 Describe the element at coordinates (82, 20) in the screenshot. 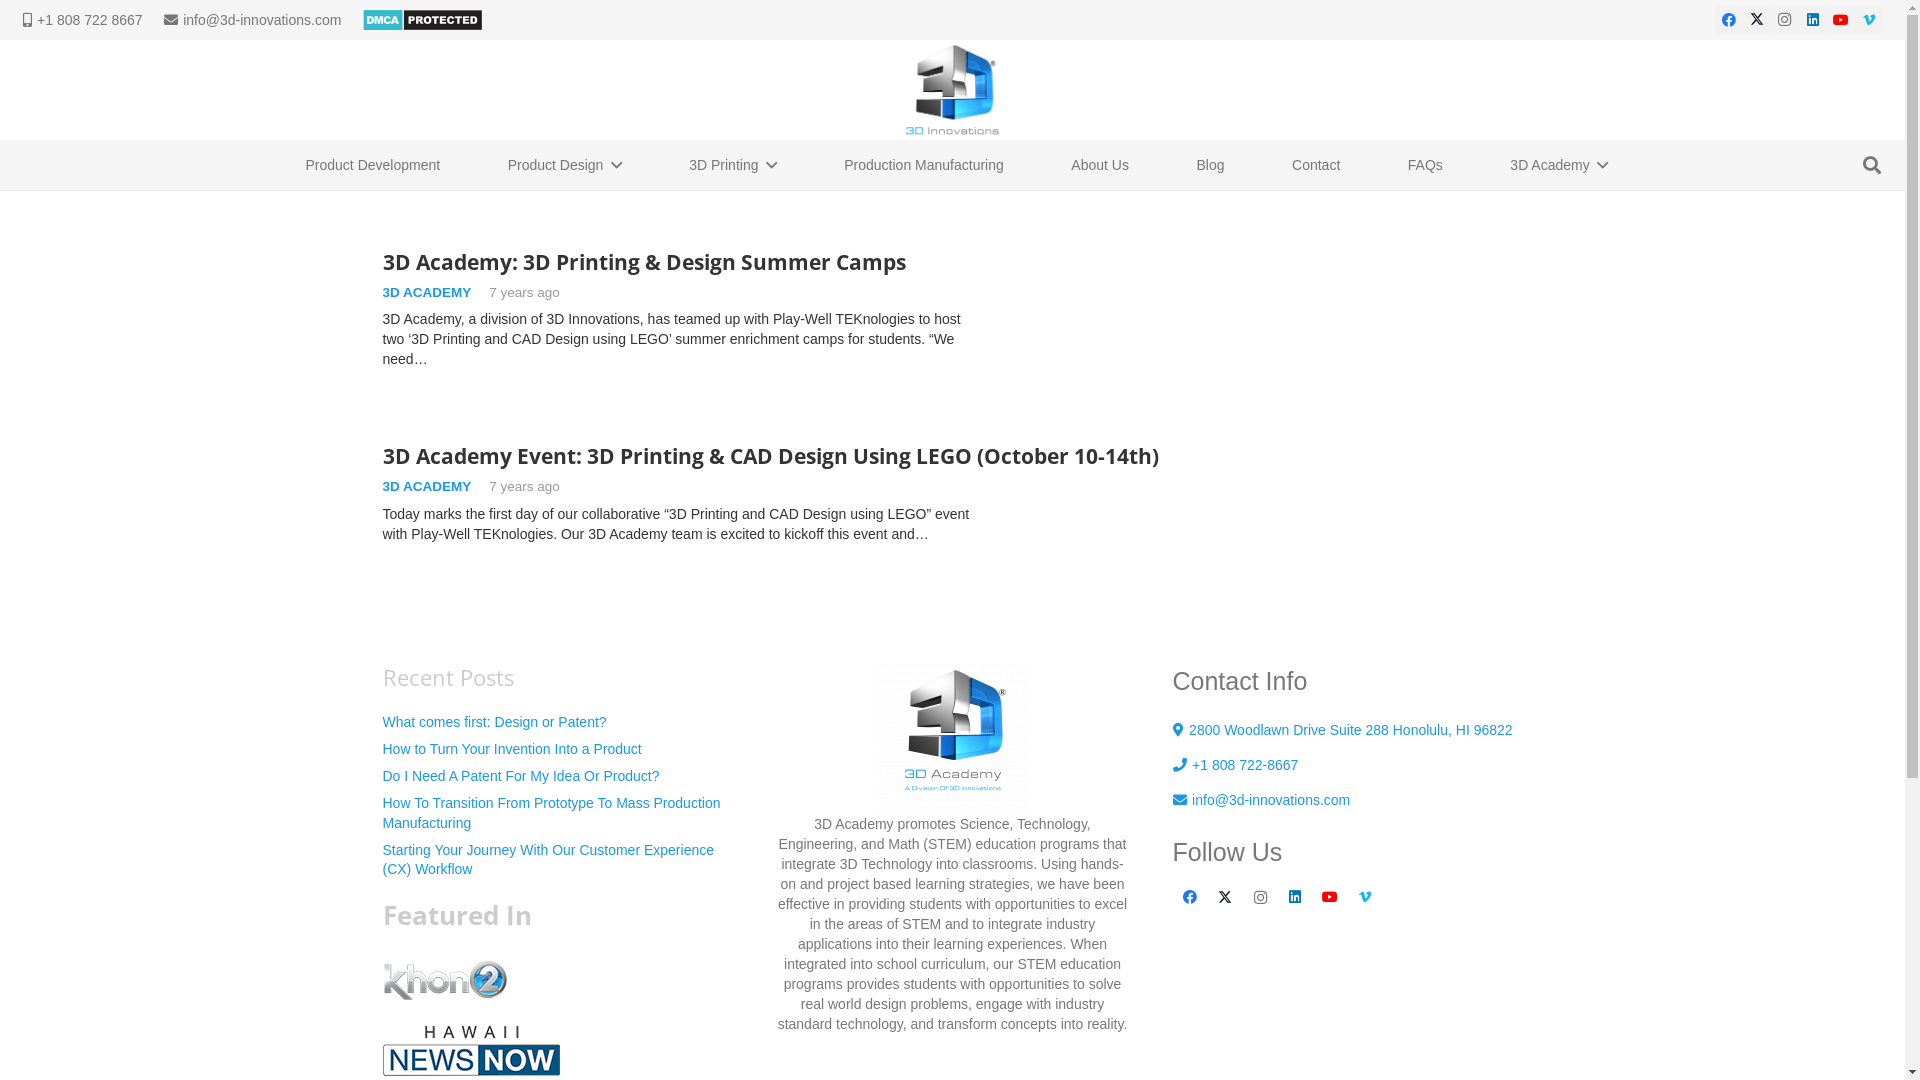

I see `+1 808 722 8667` at that location.